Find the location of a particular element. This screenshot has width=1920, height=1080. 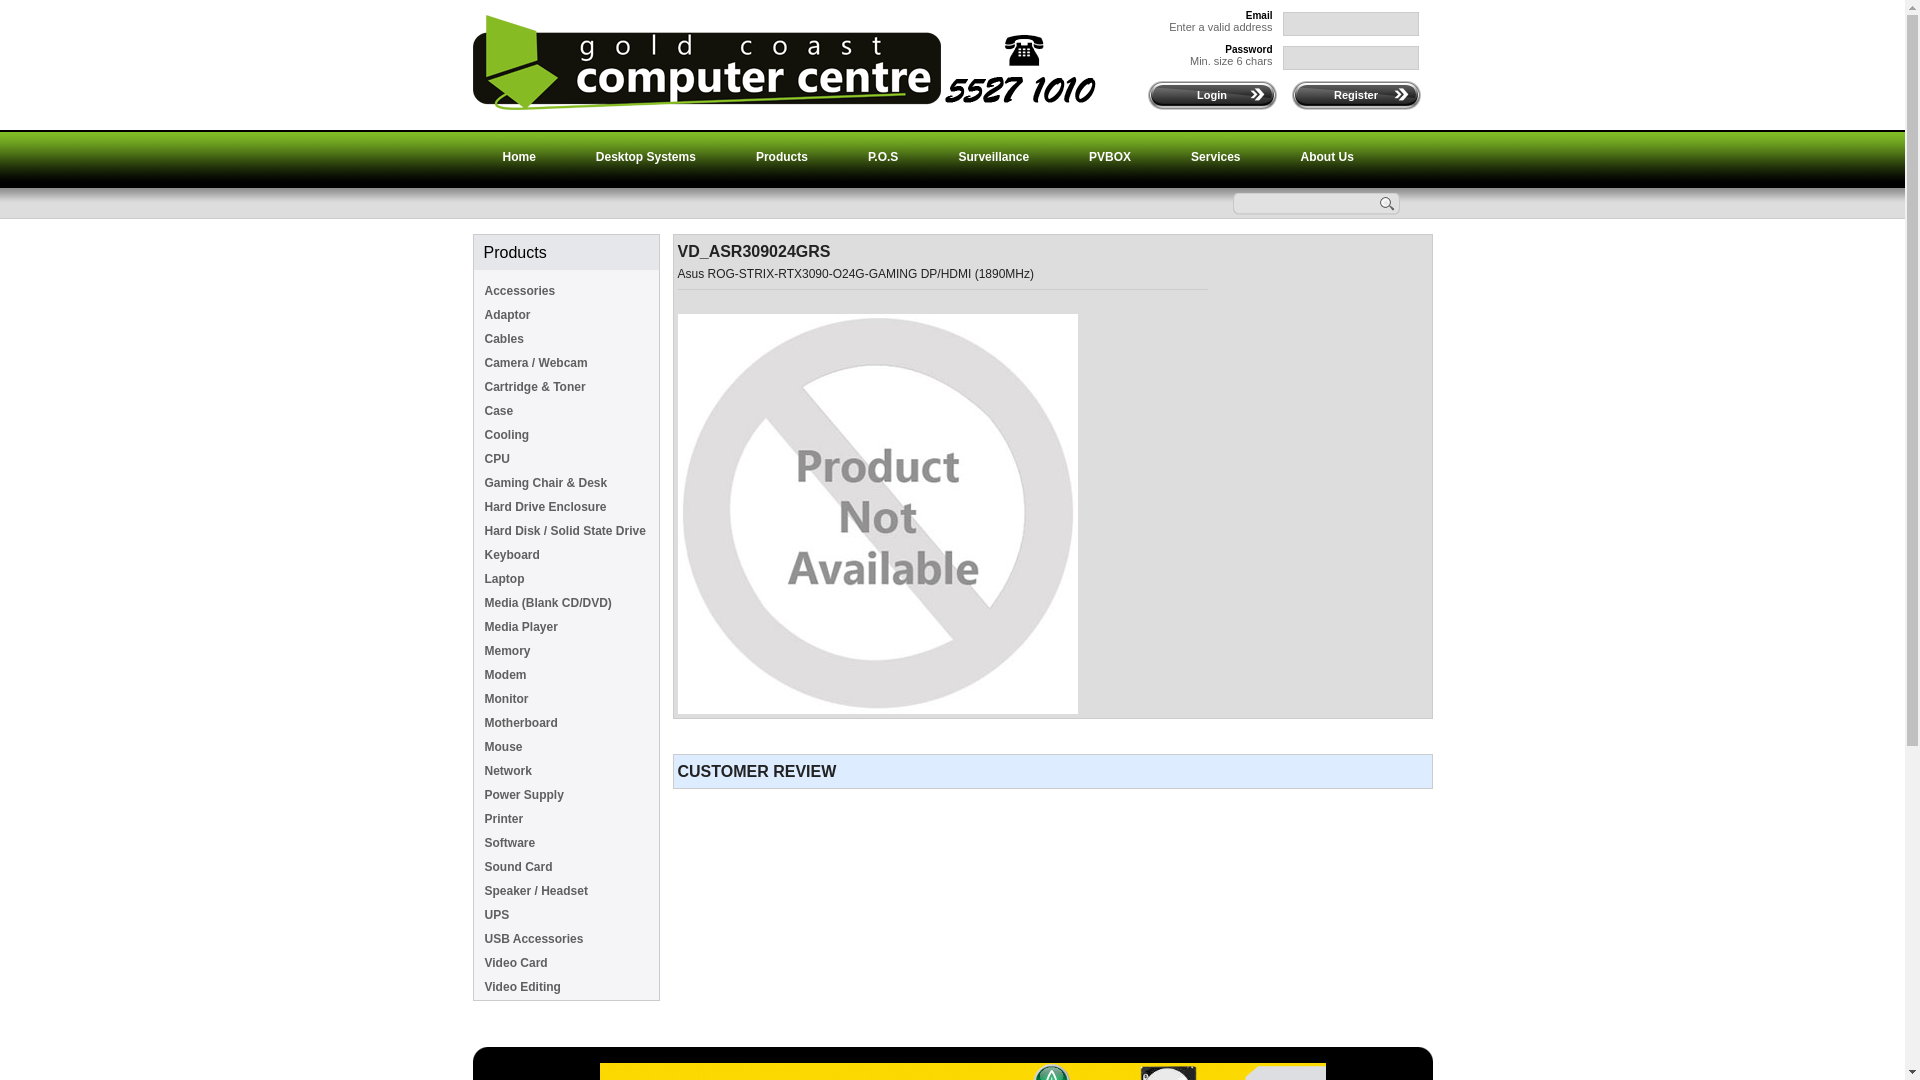

Services is located at coordinates (1216, 157).